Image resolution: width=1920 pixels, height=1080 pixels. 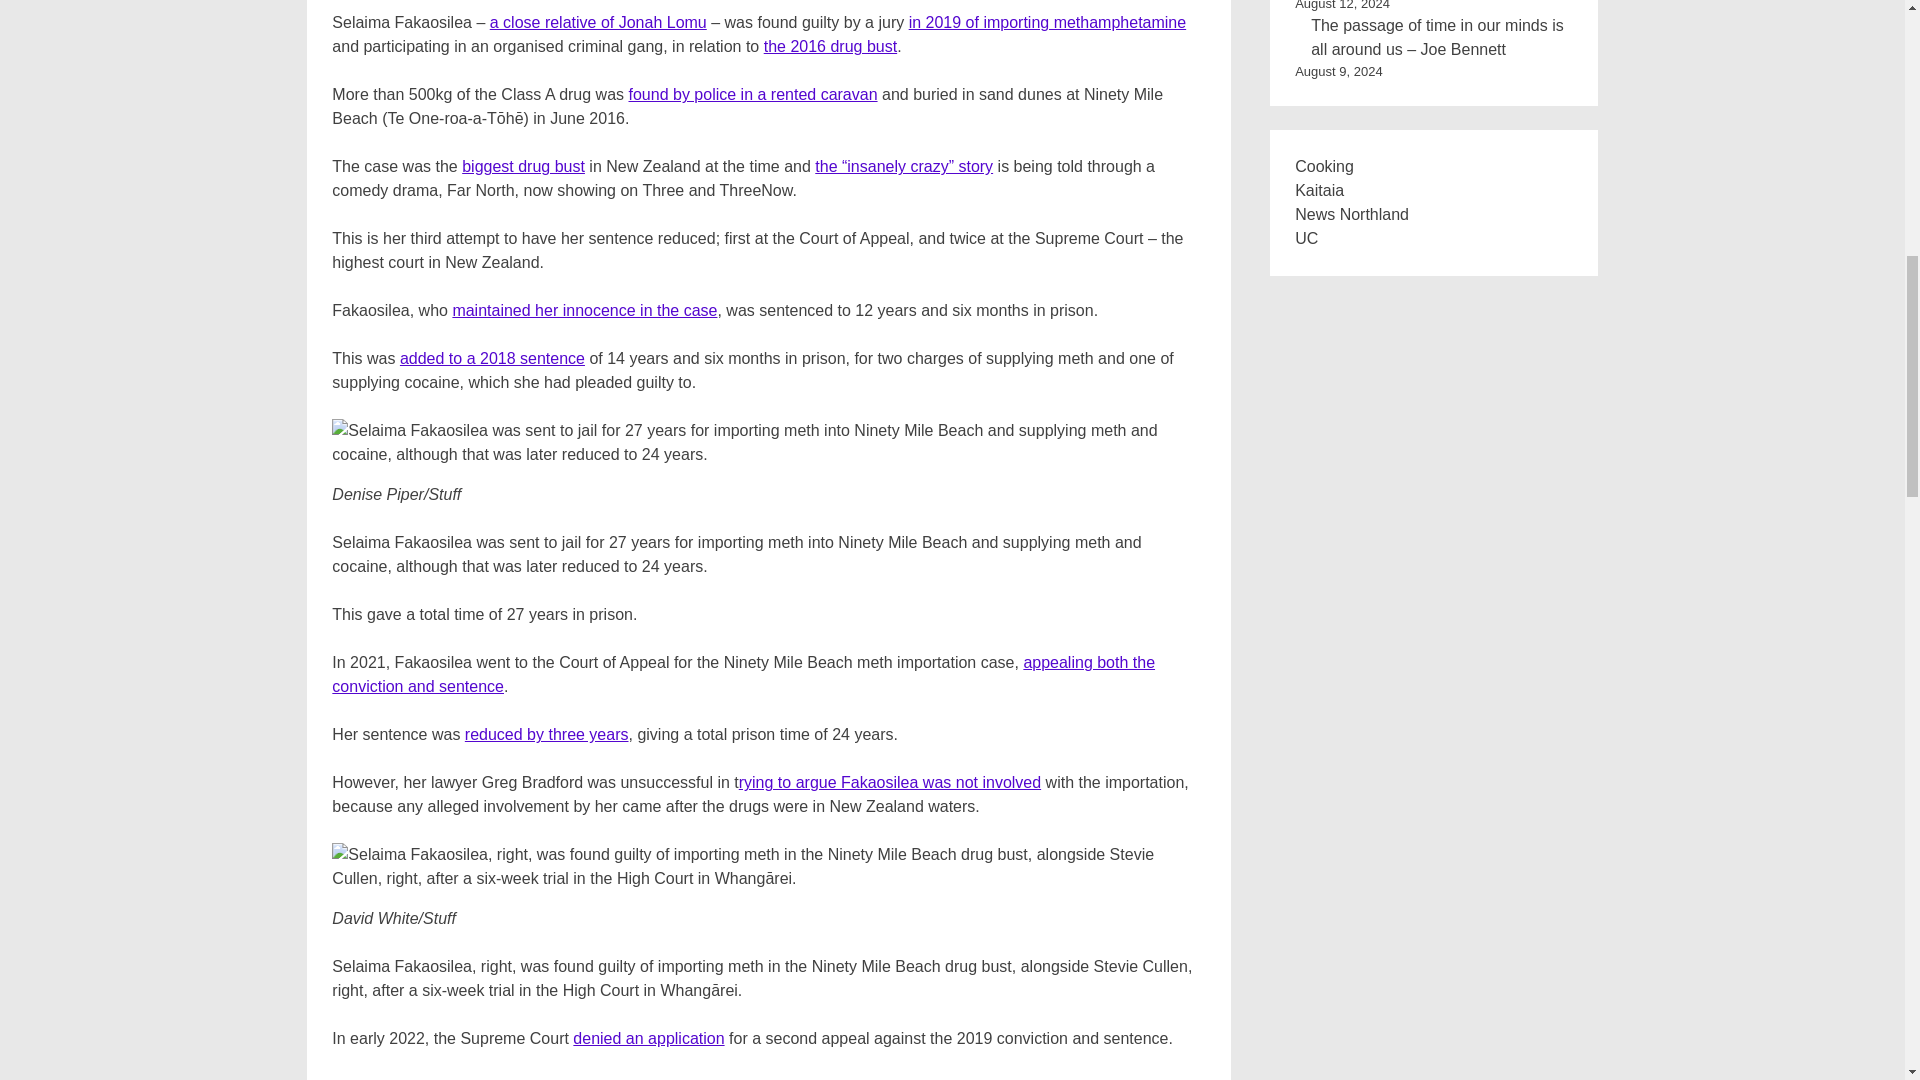 What do you see at coordinates (492, 358) in the screenshot?
I see `added to a 2018 sentence` at bounding box center [492, 358].